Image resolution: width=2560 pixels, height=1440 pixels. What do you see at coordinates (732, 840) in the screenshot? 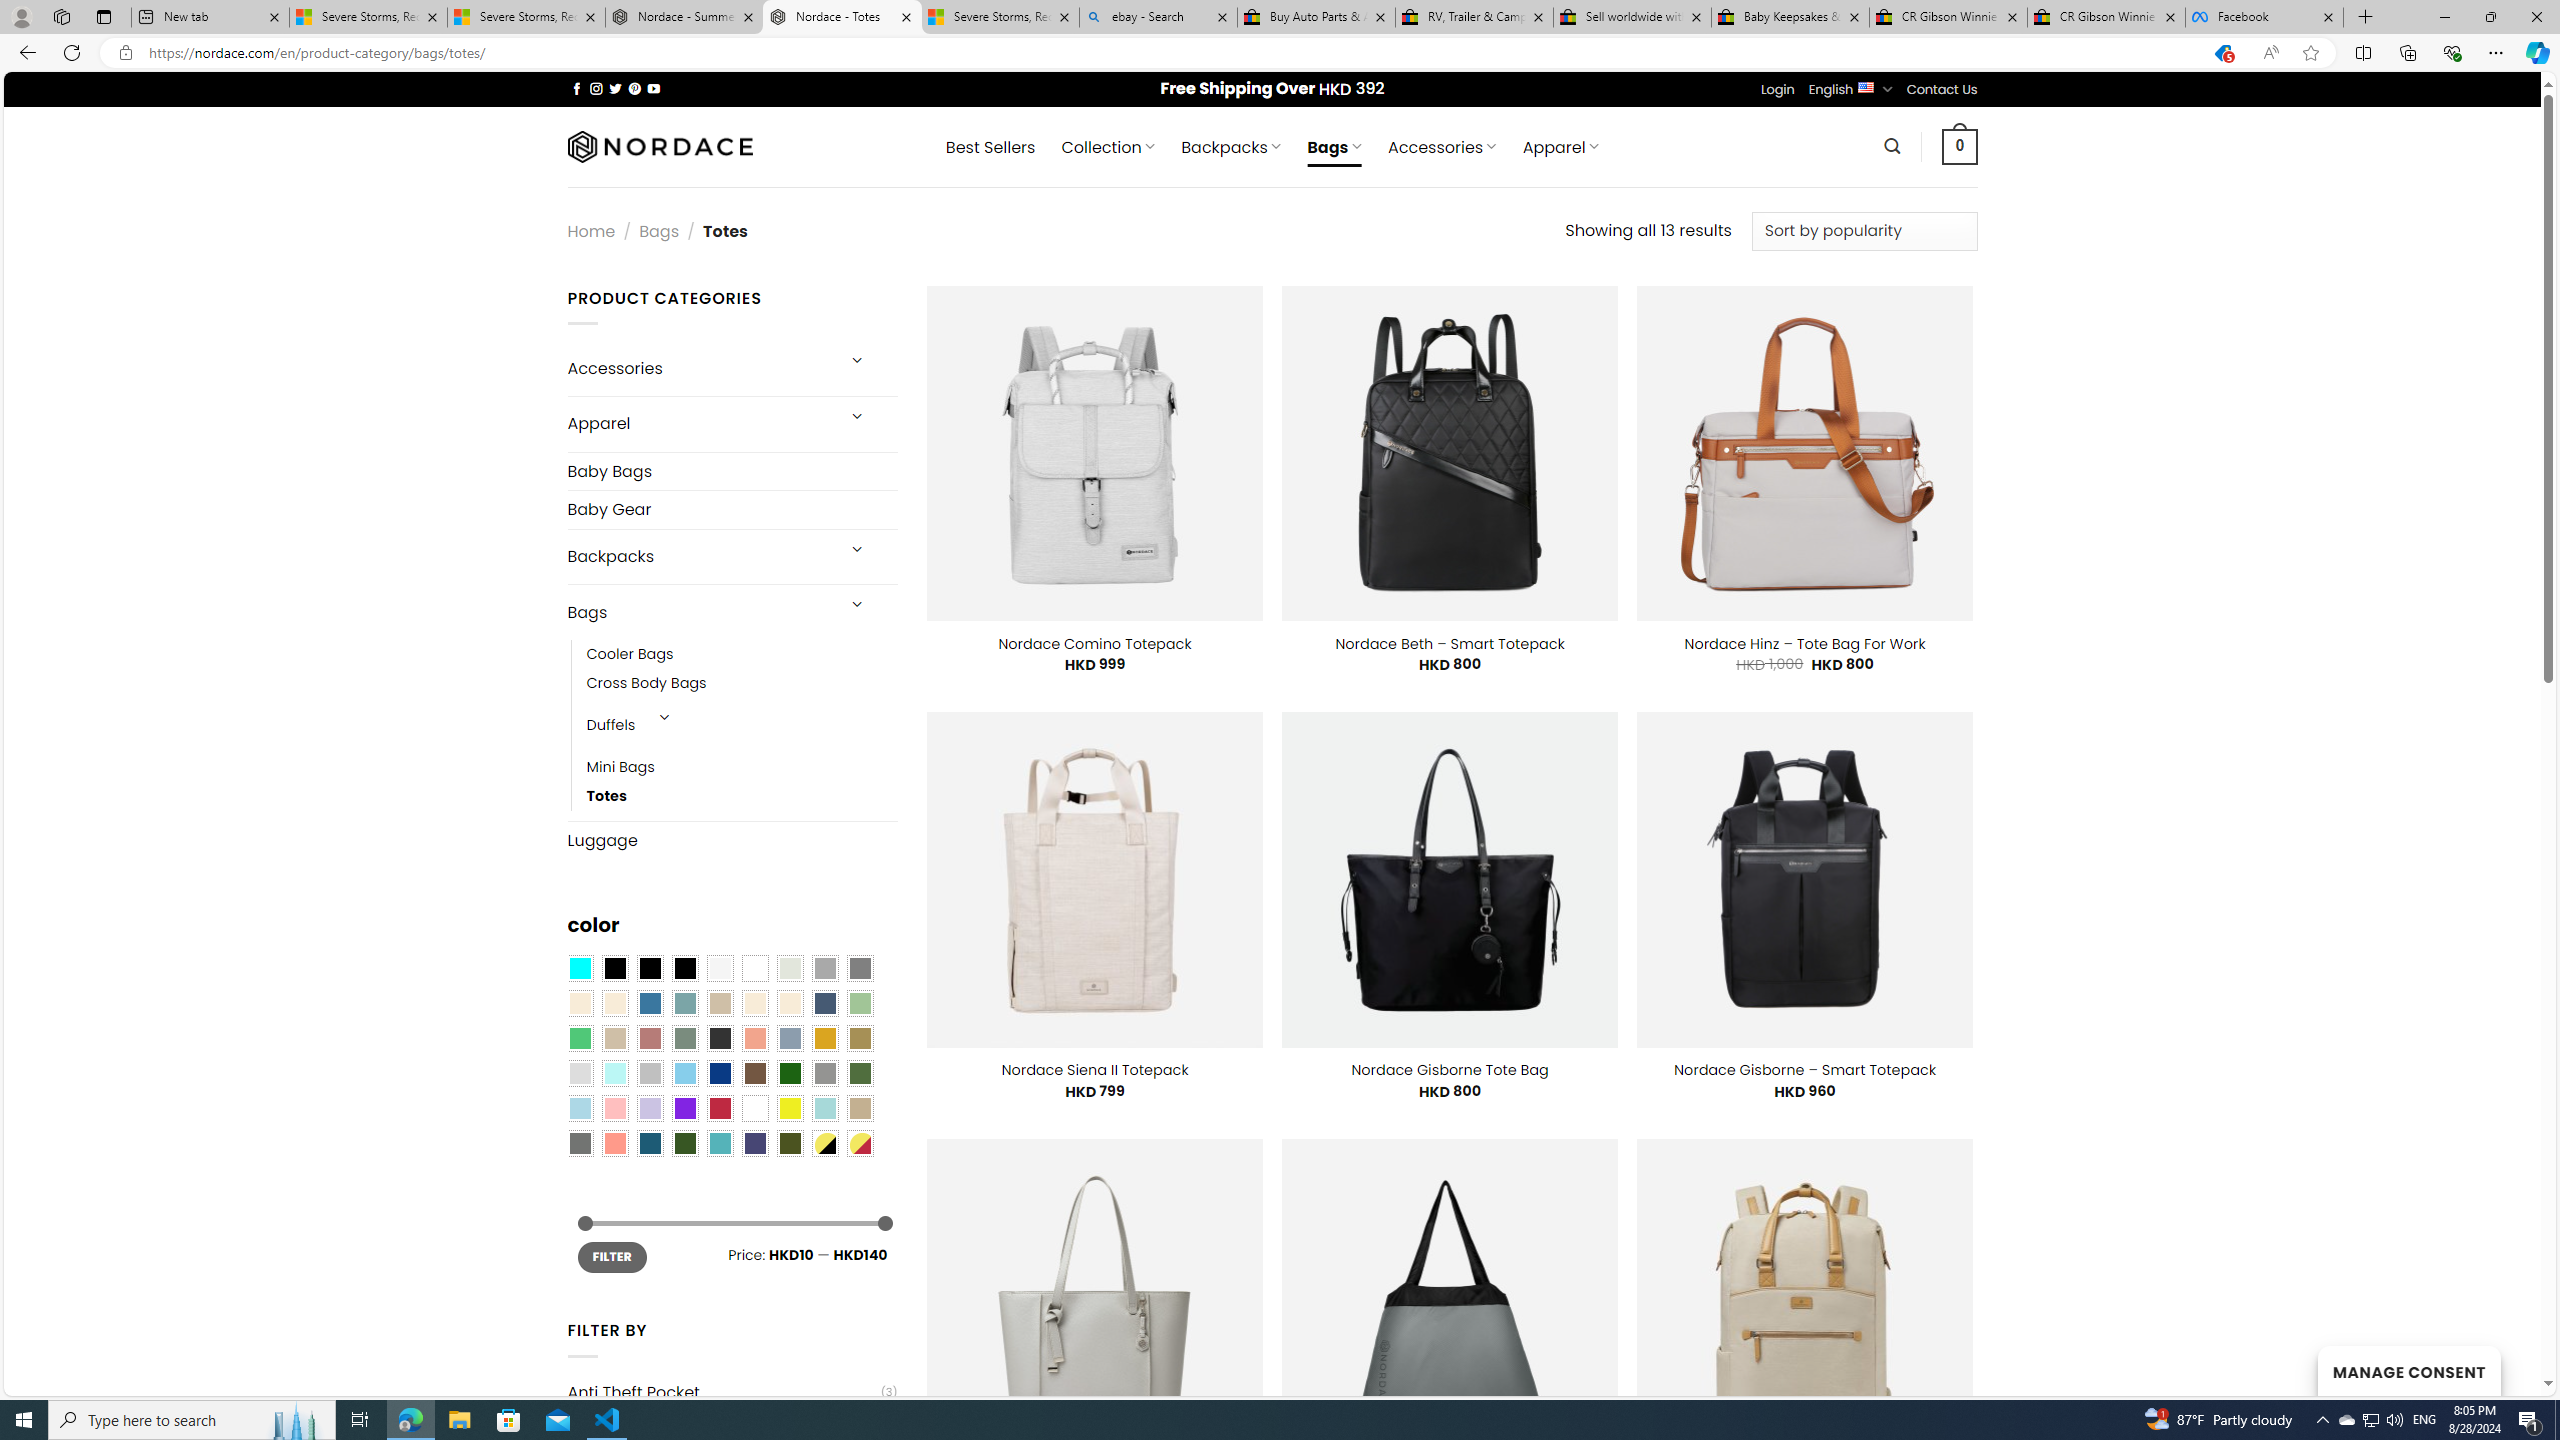
I see `Luggage` at bounding box center [732, 840].